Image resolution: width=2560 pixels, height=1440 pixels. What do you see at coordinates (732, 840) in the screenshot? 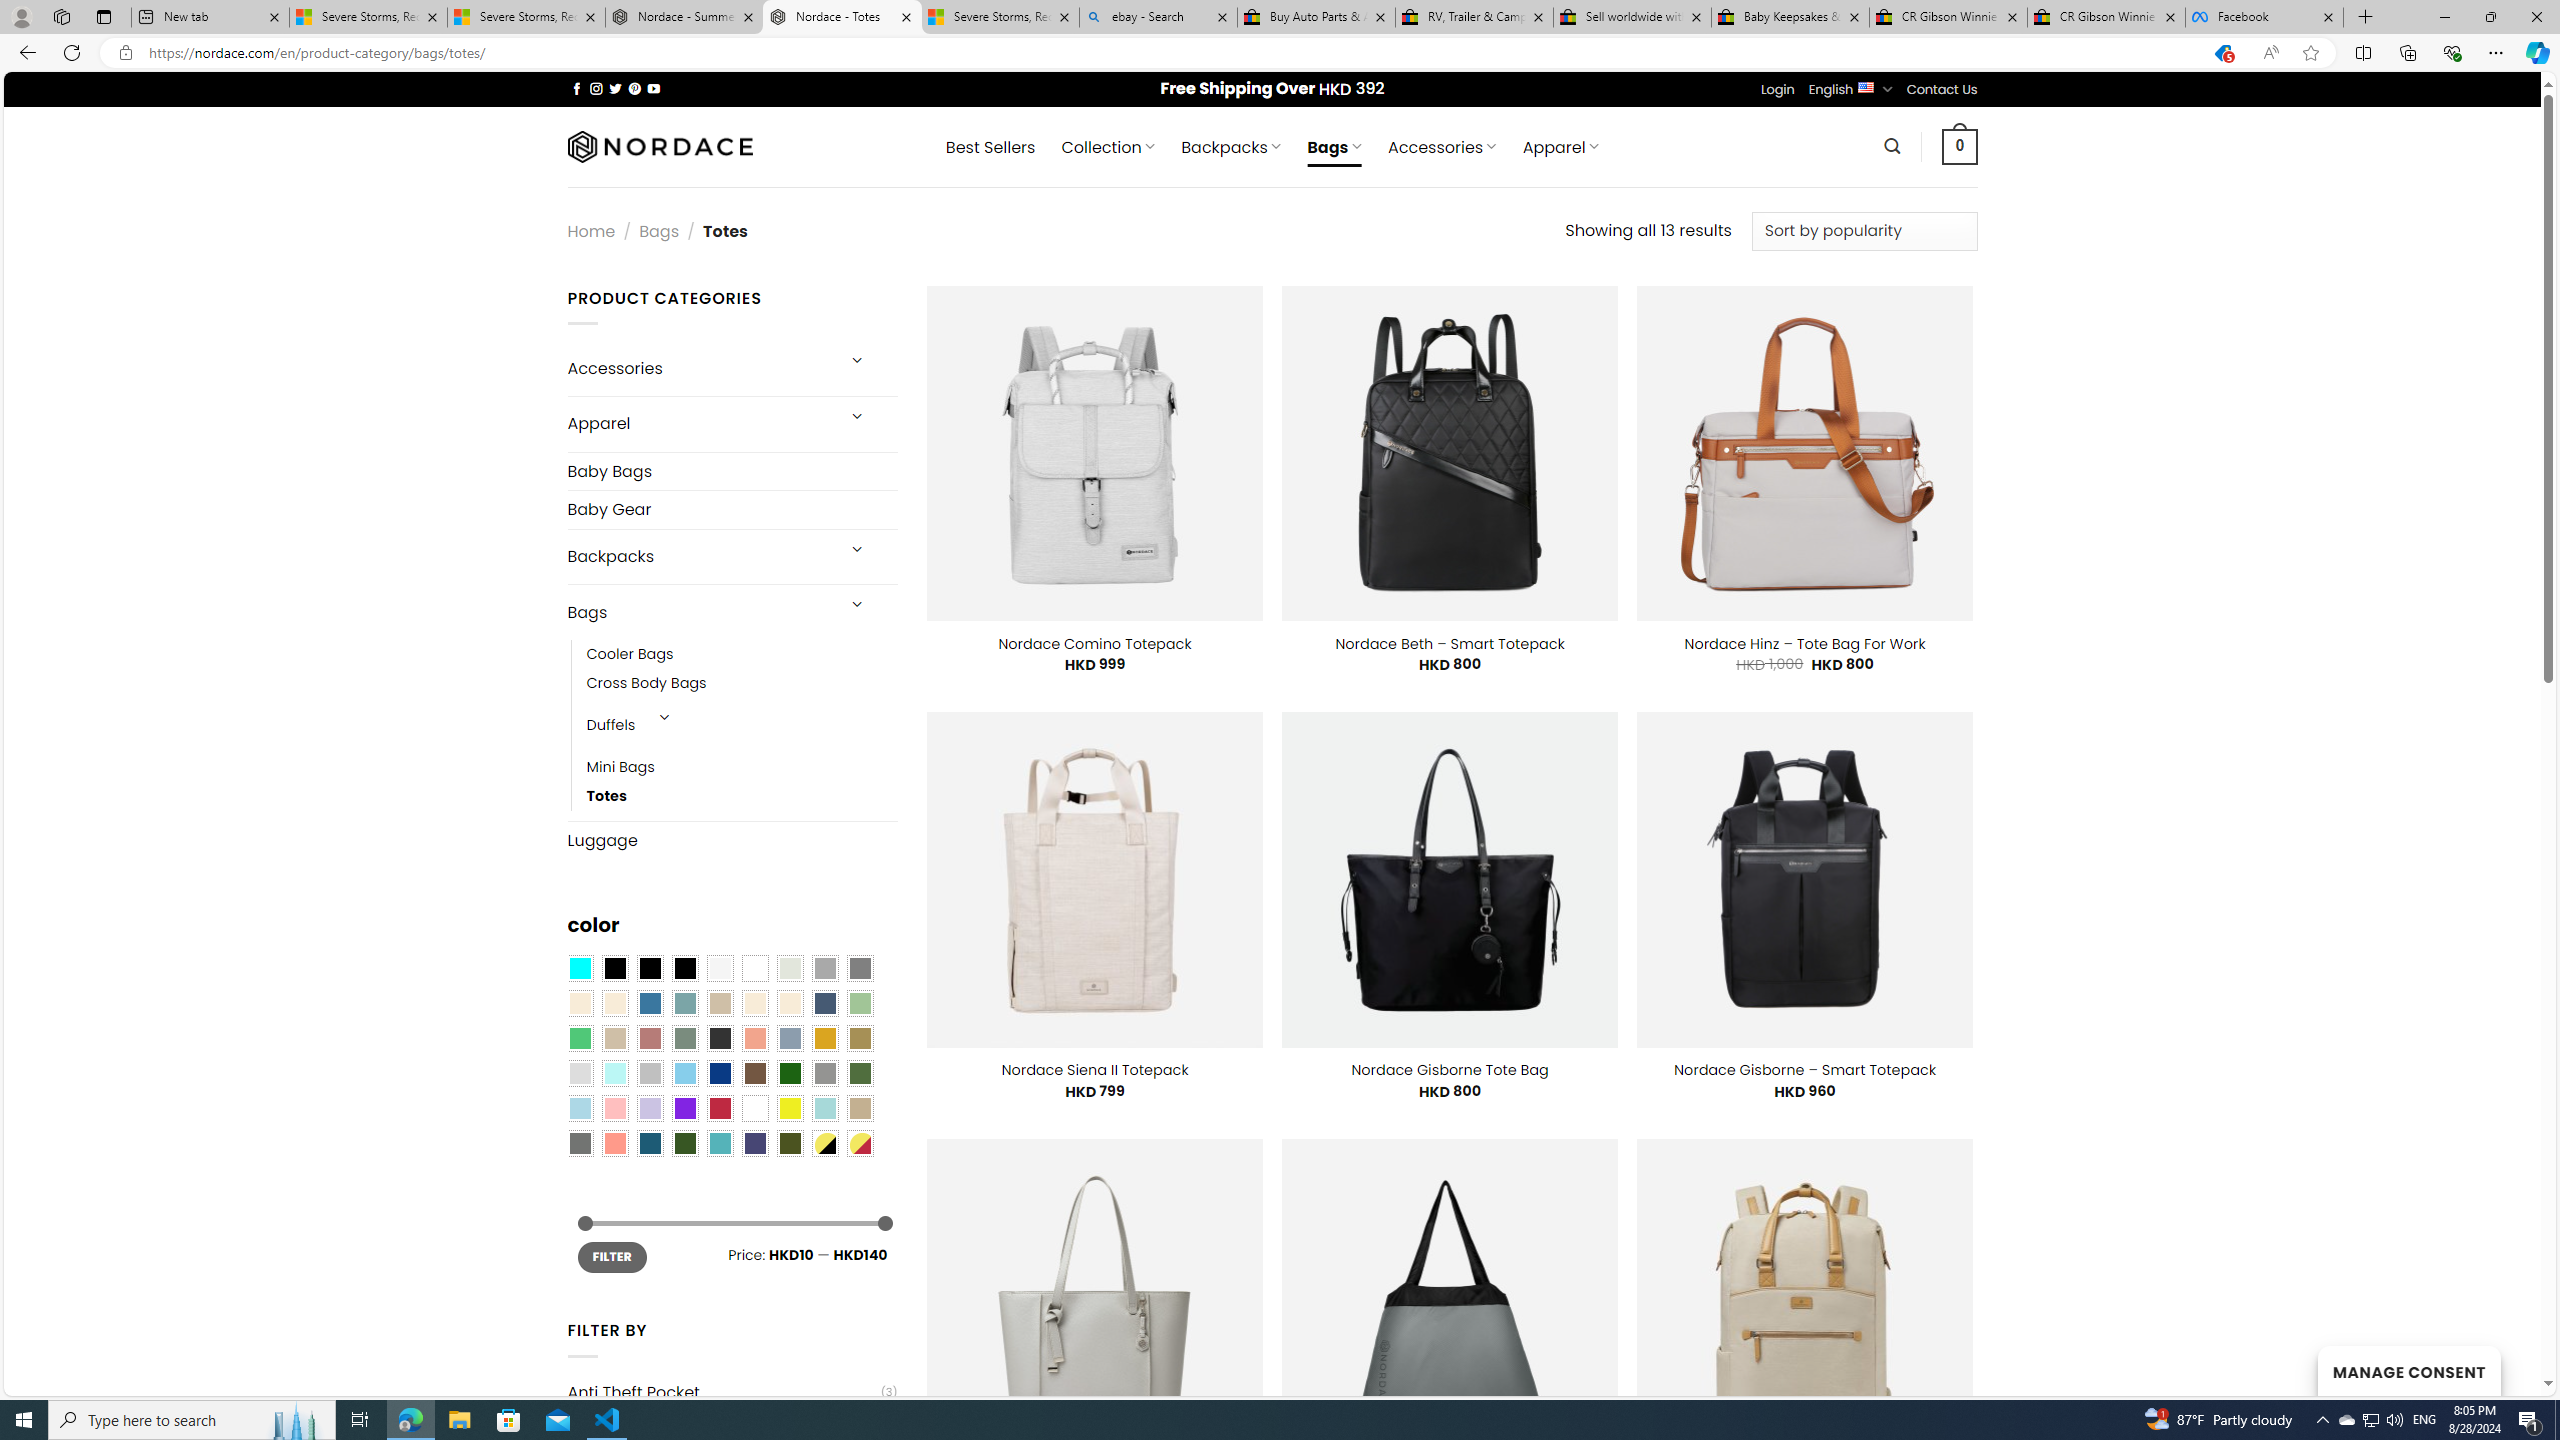
I see `Luggage` at bounding box center [732, 840].